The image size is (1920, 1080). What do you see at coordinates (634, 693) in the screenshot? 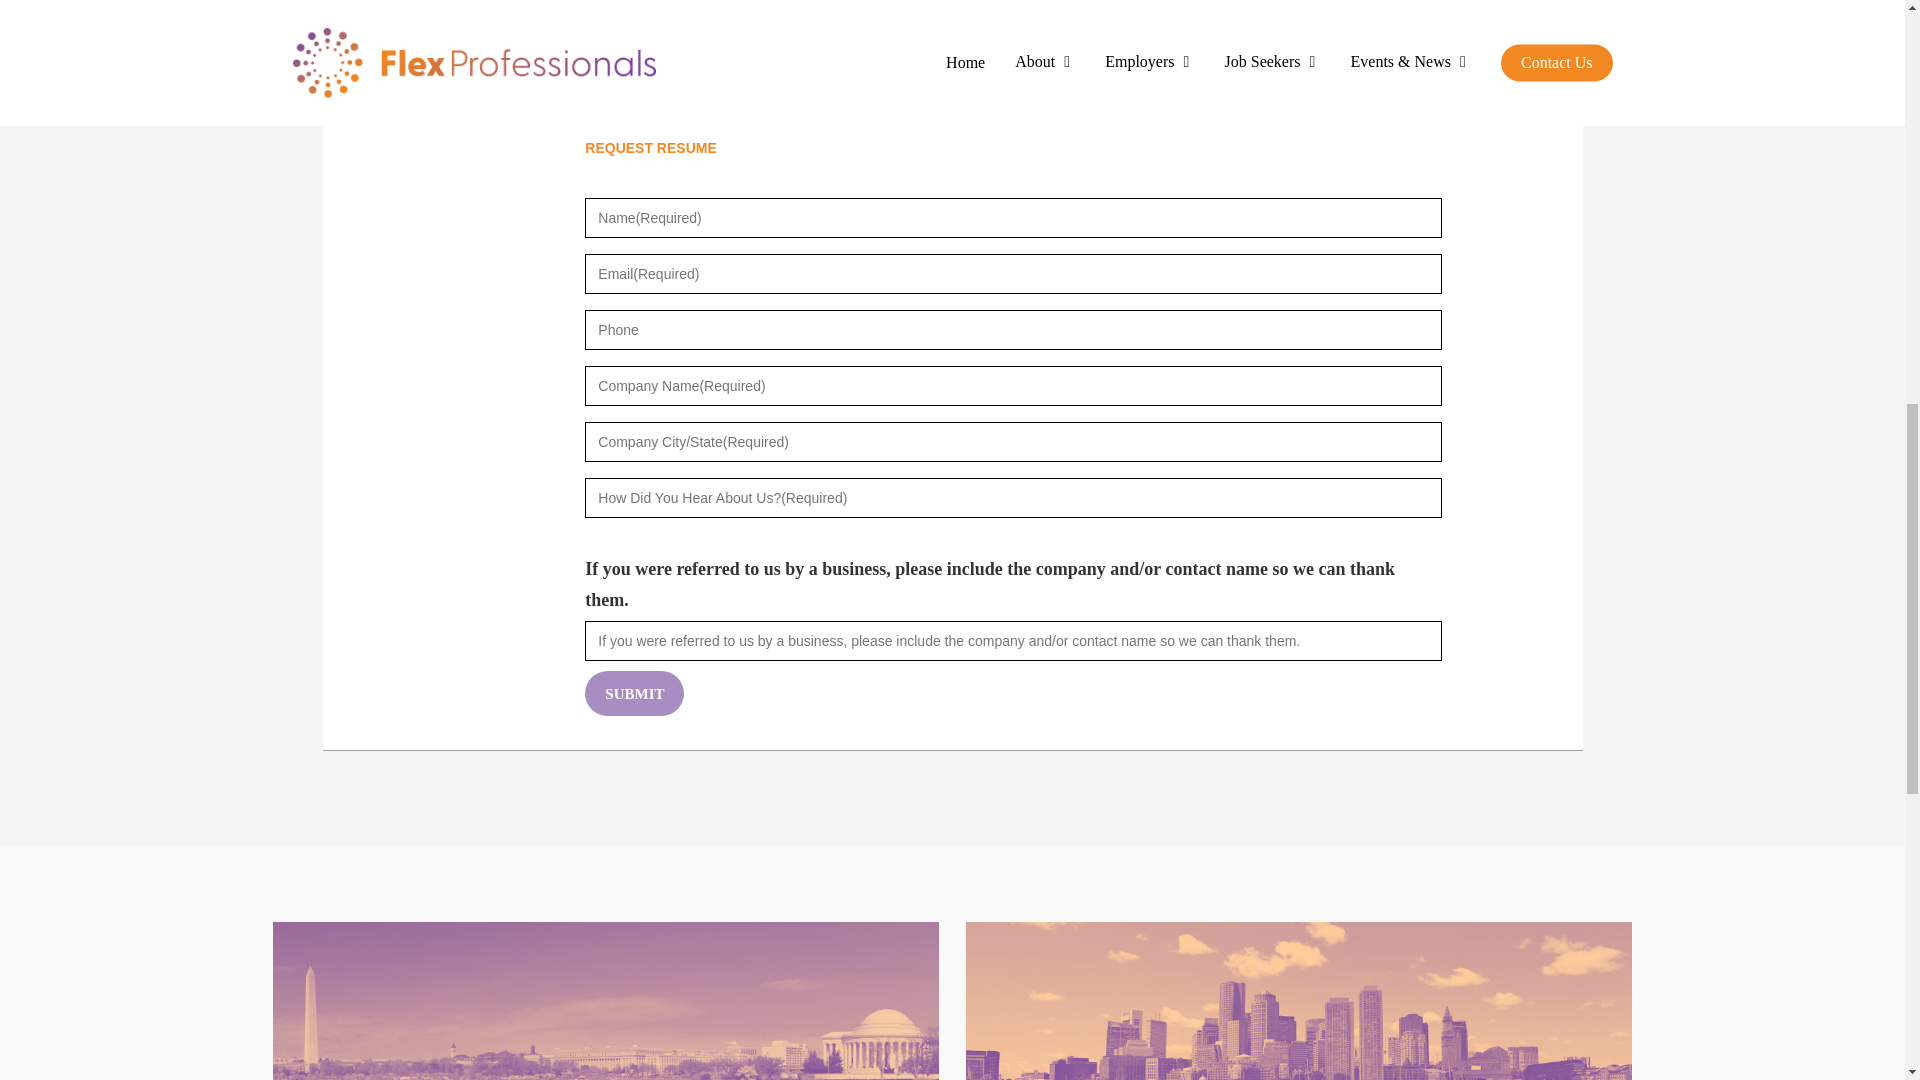
I see `Submit` at bounding box center [634, 693].